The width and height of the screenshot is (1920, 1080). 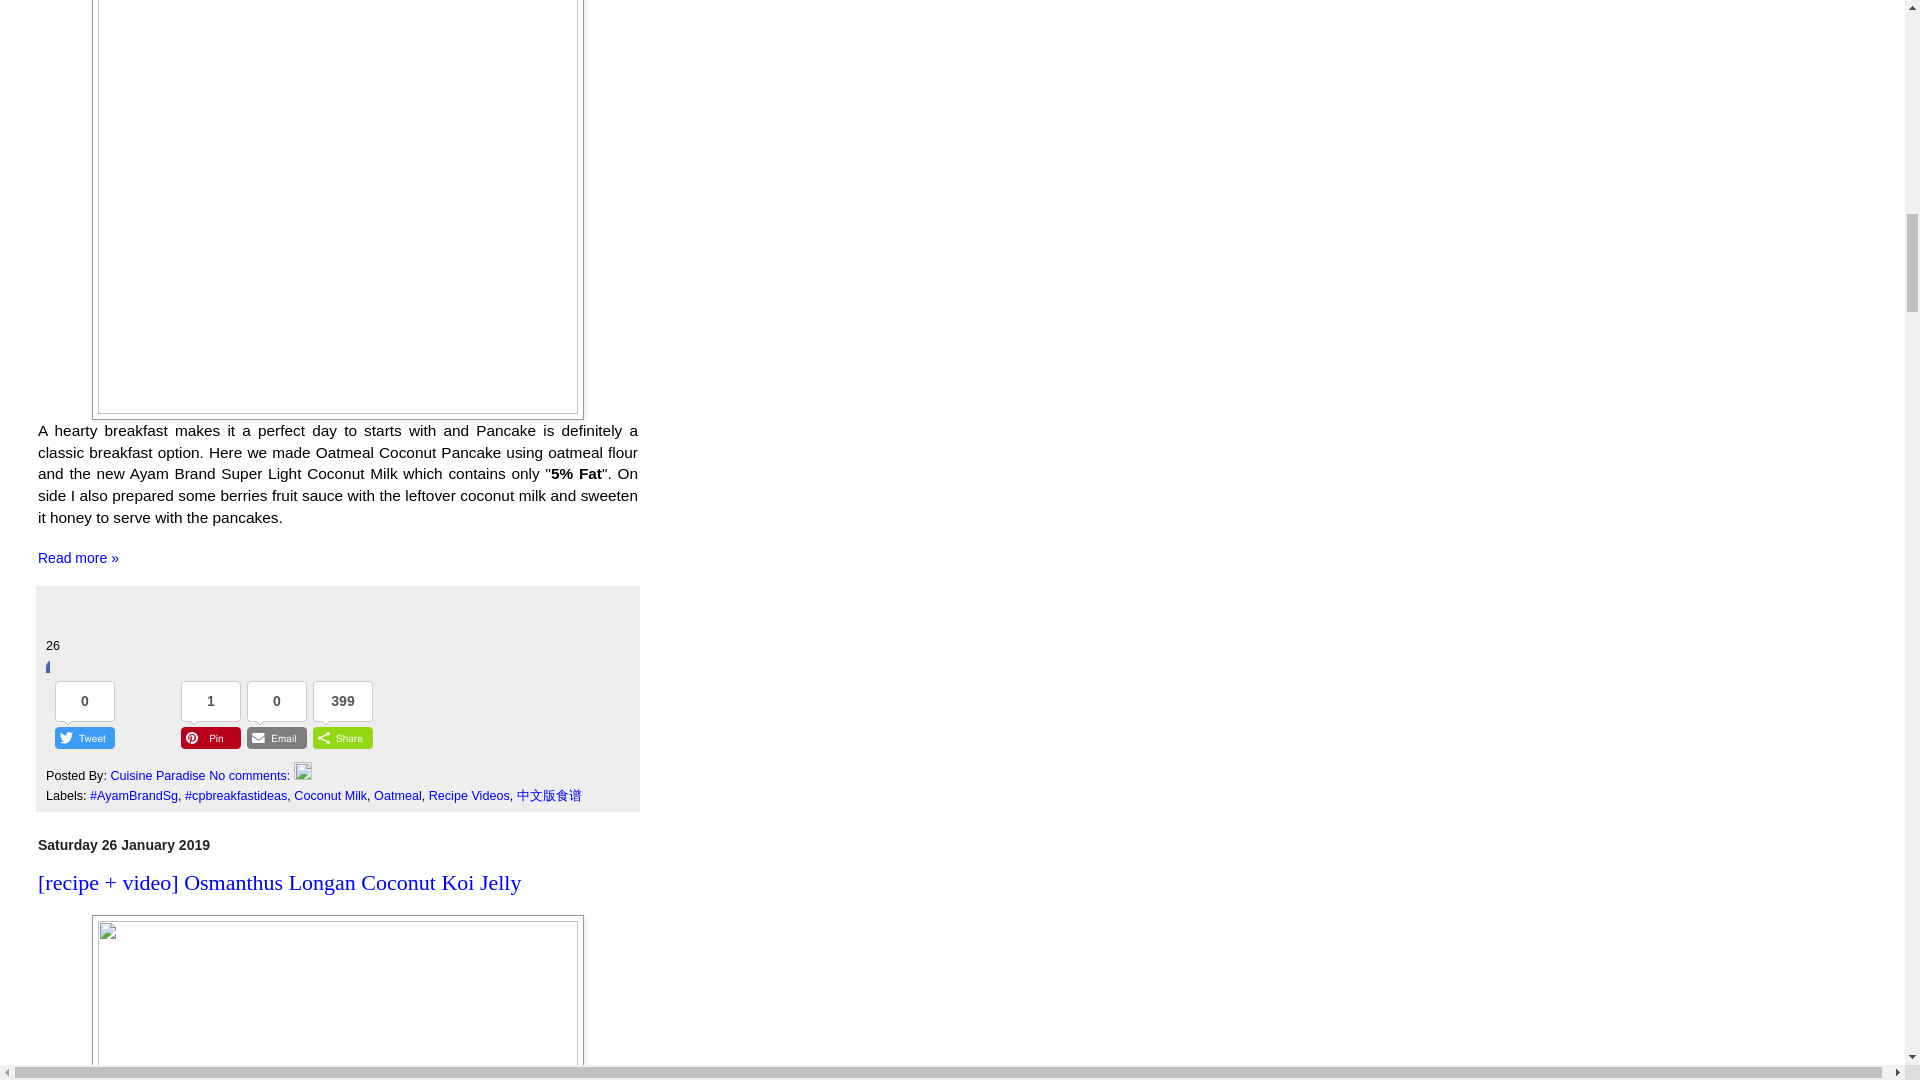 What do you see at coordinates (302, 776) in the screenshot?
I see `Edit Post` at bounding box center [302, 776].